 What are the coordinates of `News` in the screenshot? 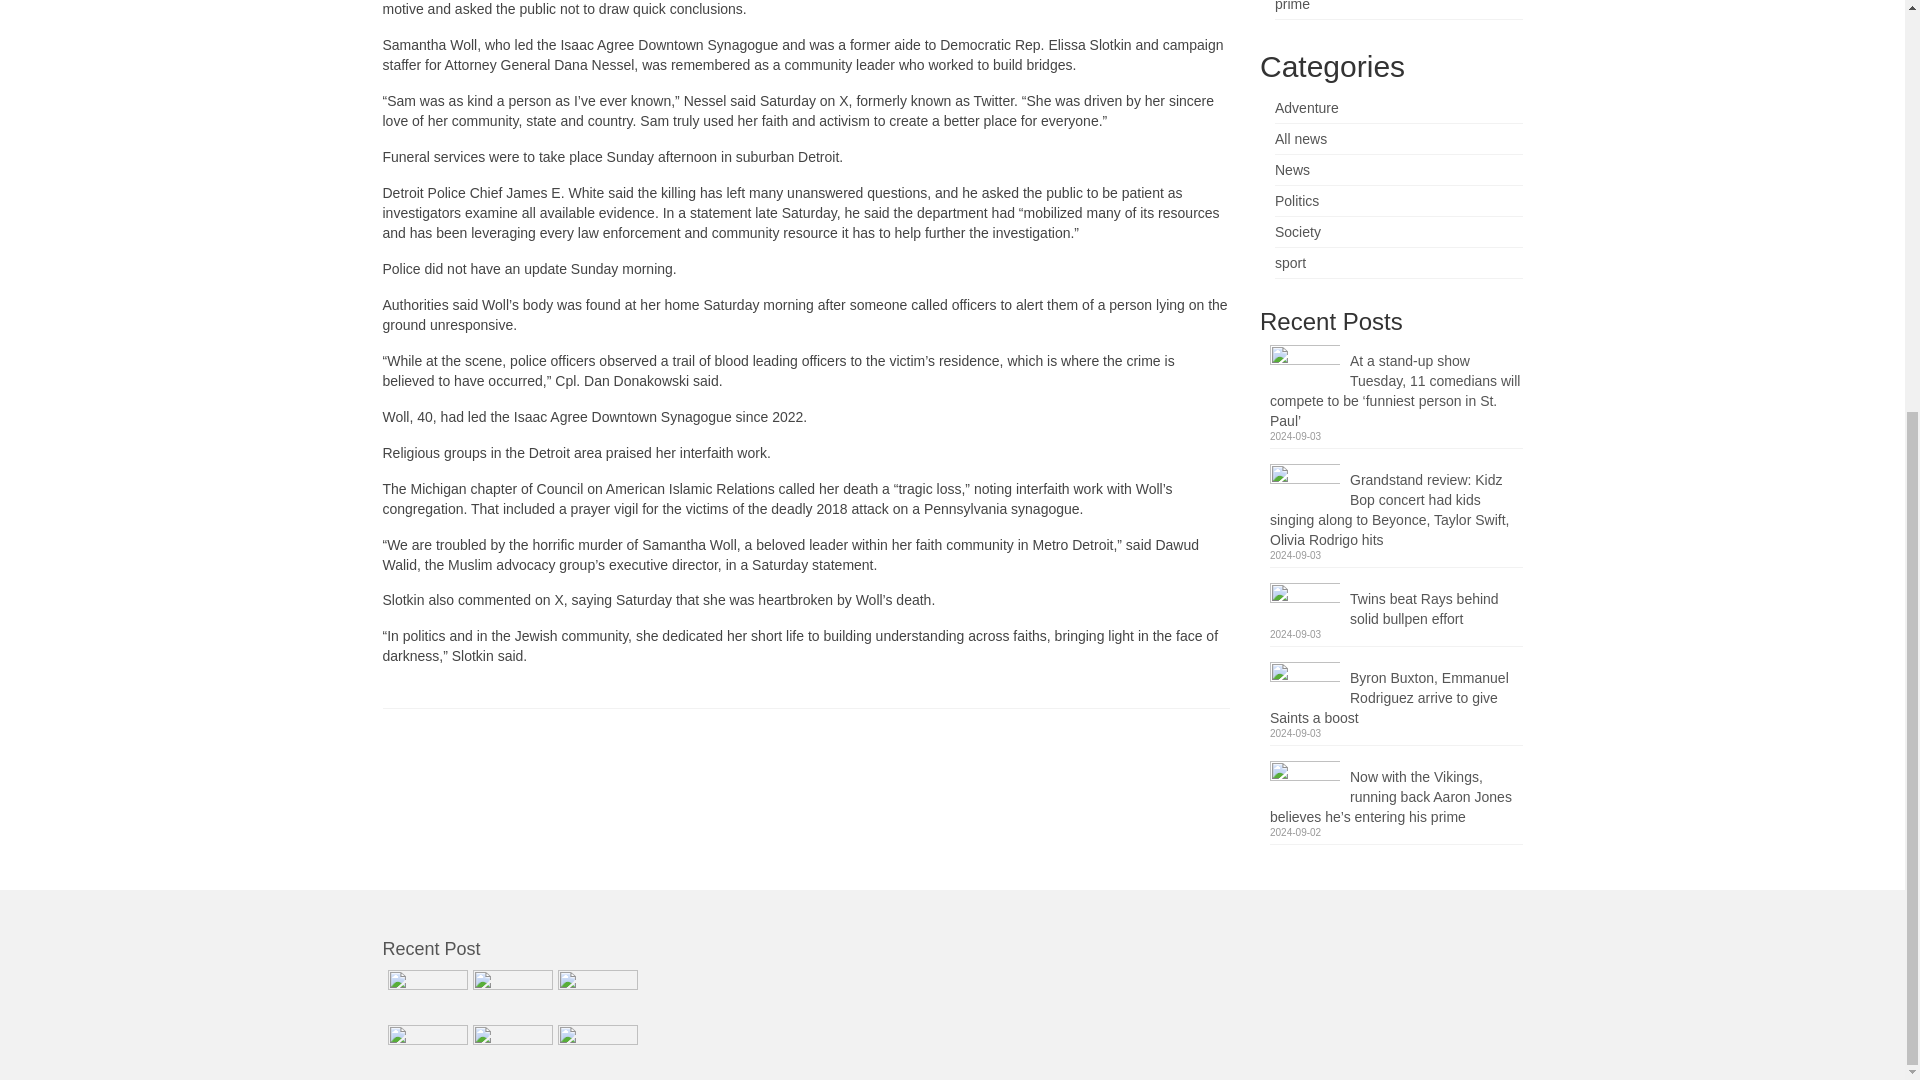 It's located at (1292, 170).